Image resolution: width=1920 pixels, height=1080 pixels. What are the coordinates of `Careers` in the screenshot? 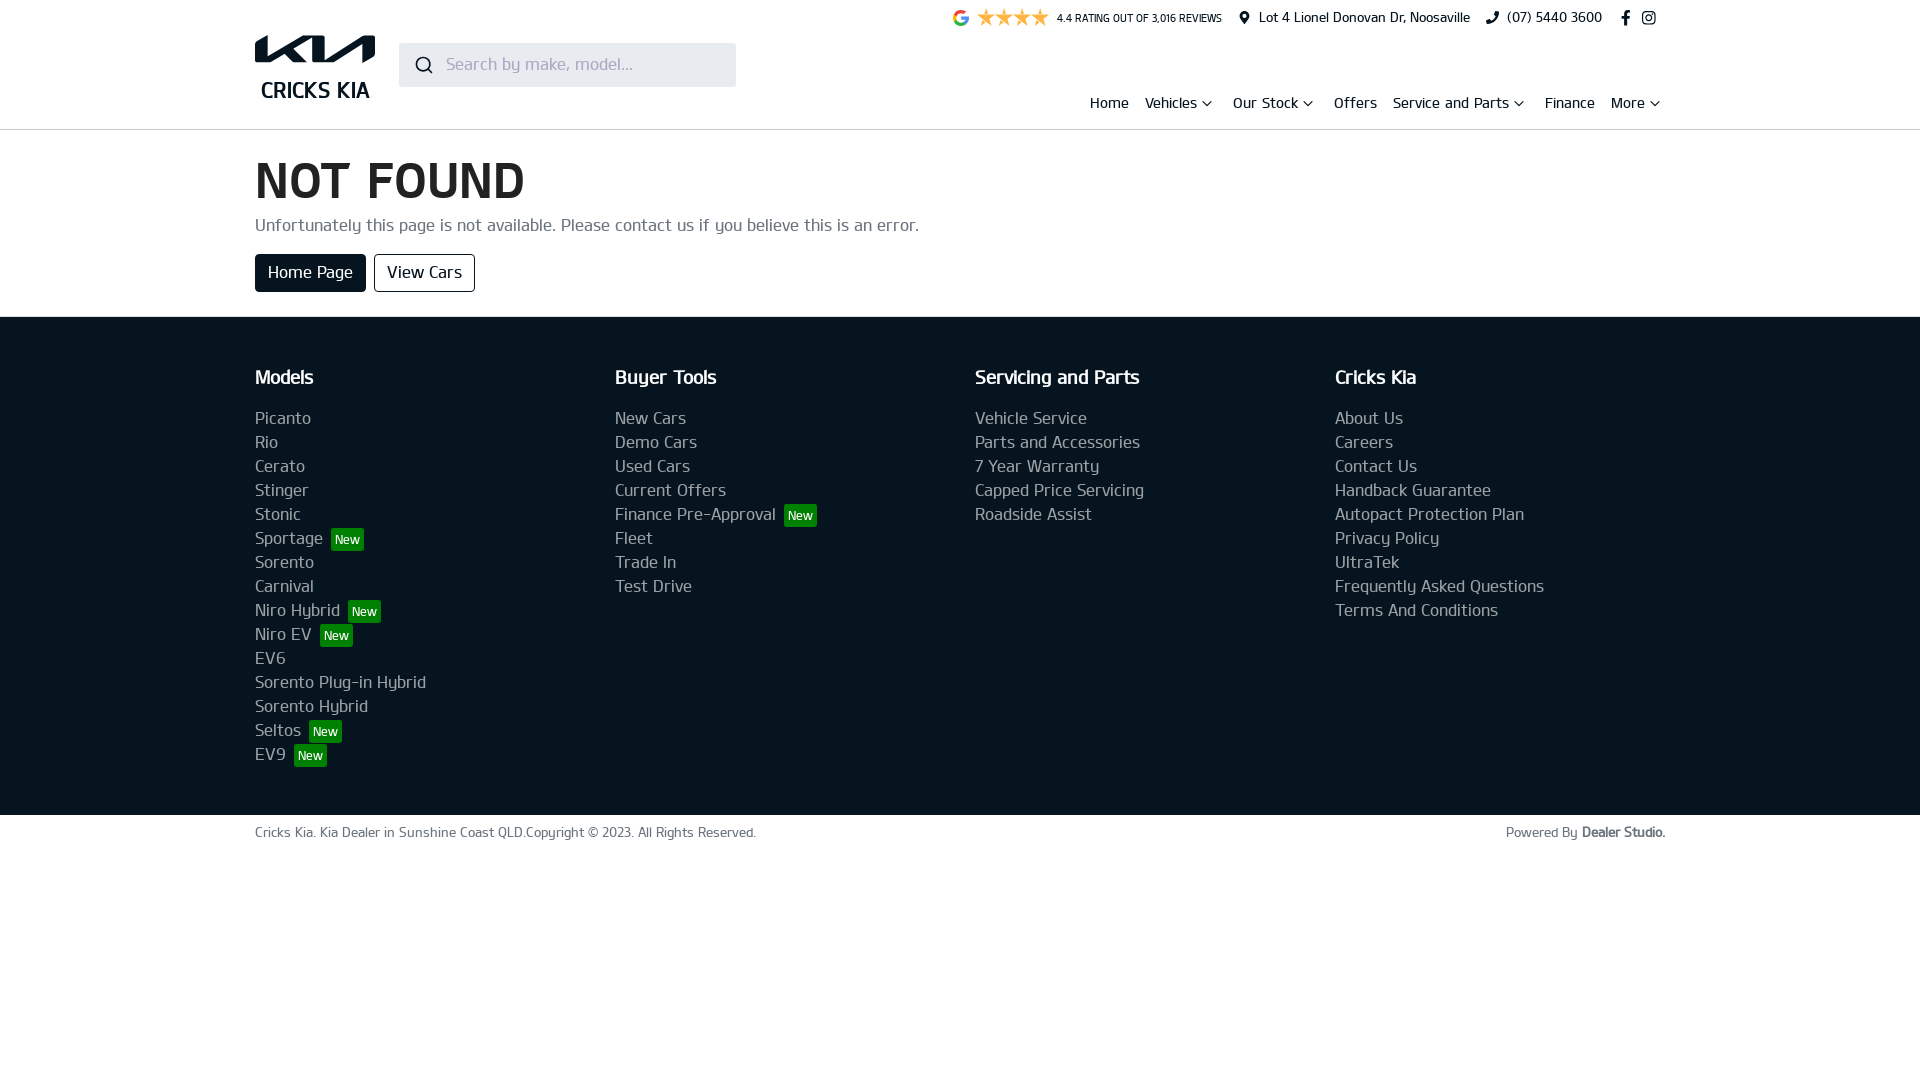 It's located at (1364, 442).